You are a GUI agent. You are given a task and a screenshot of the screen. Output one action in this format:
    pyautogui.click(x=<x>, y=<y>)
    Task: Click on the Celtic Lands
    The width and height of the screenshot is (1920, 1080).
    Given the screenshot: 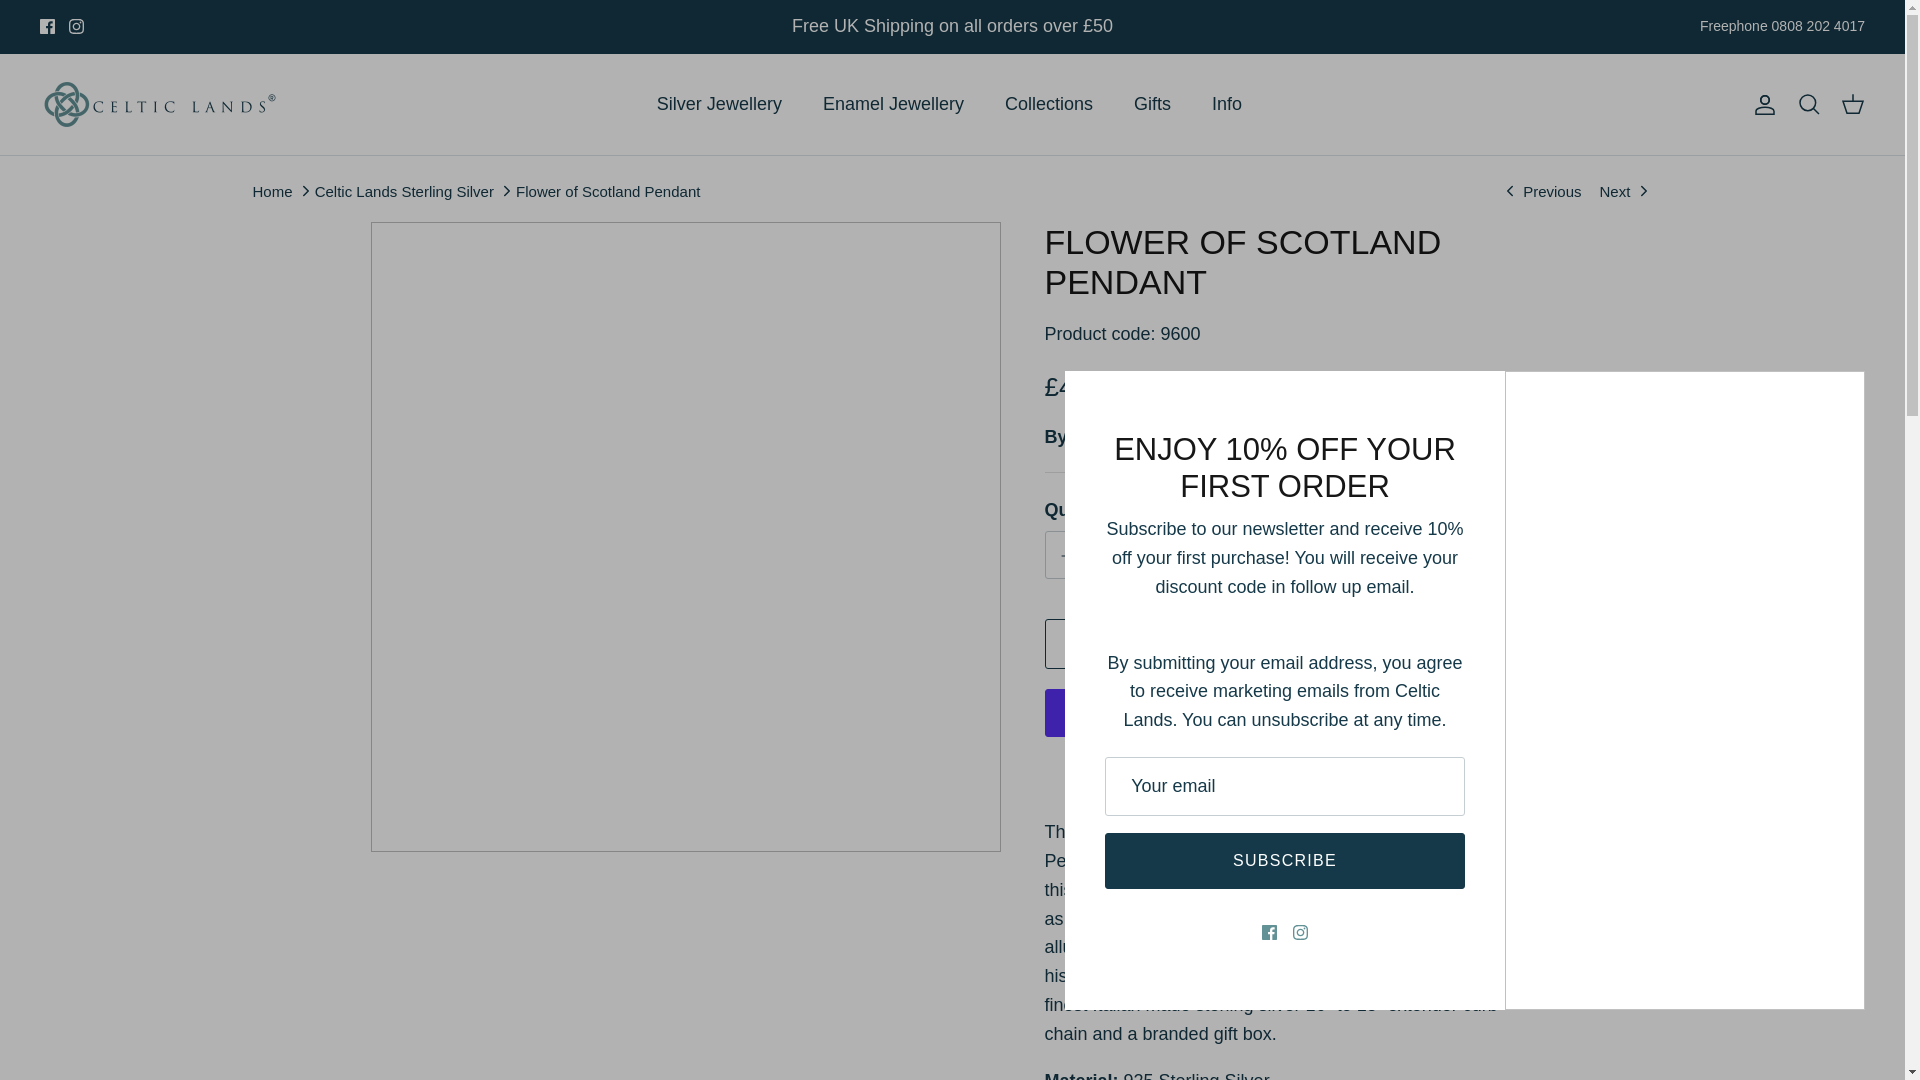 What is the action you would take?
    pyautogui.click(x=160, y=104)
    